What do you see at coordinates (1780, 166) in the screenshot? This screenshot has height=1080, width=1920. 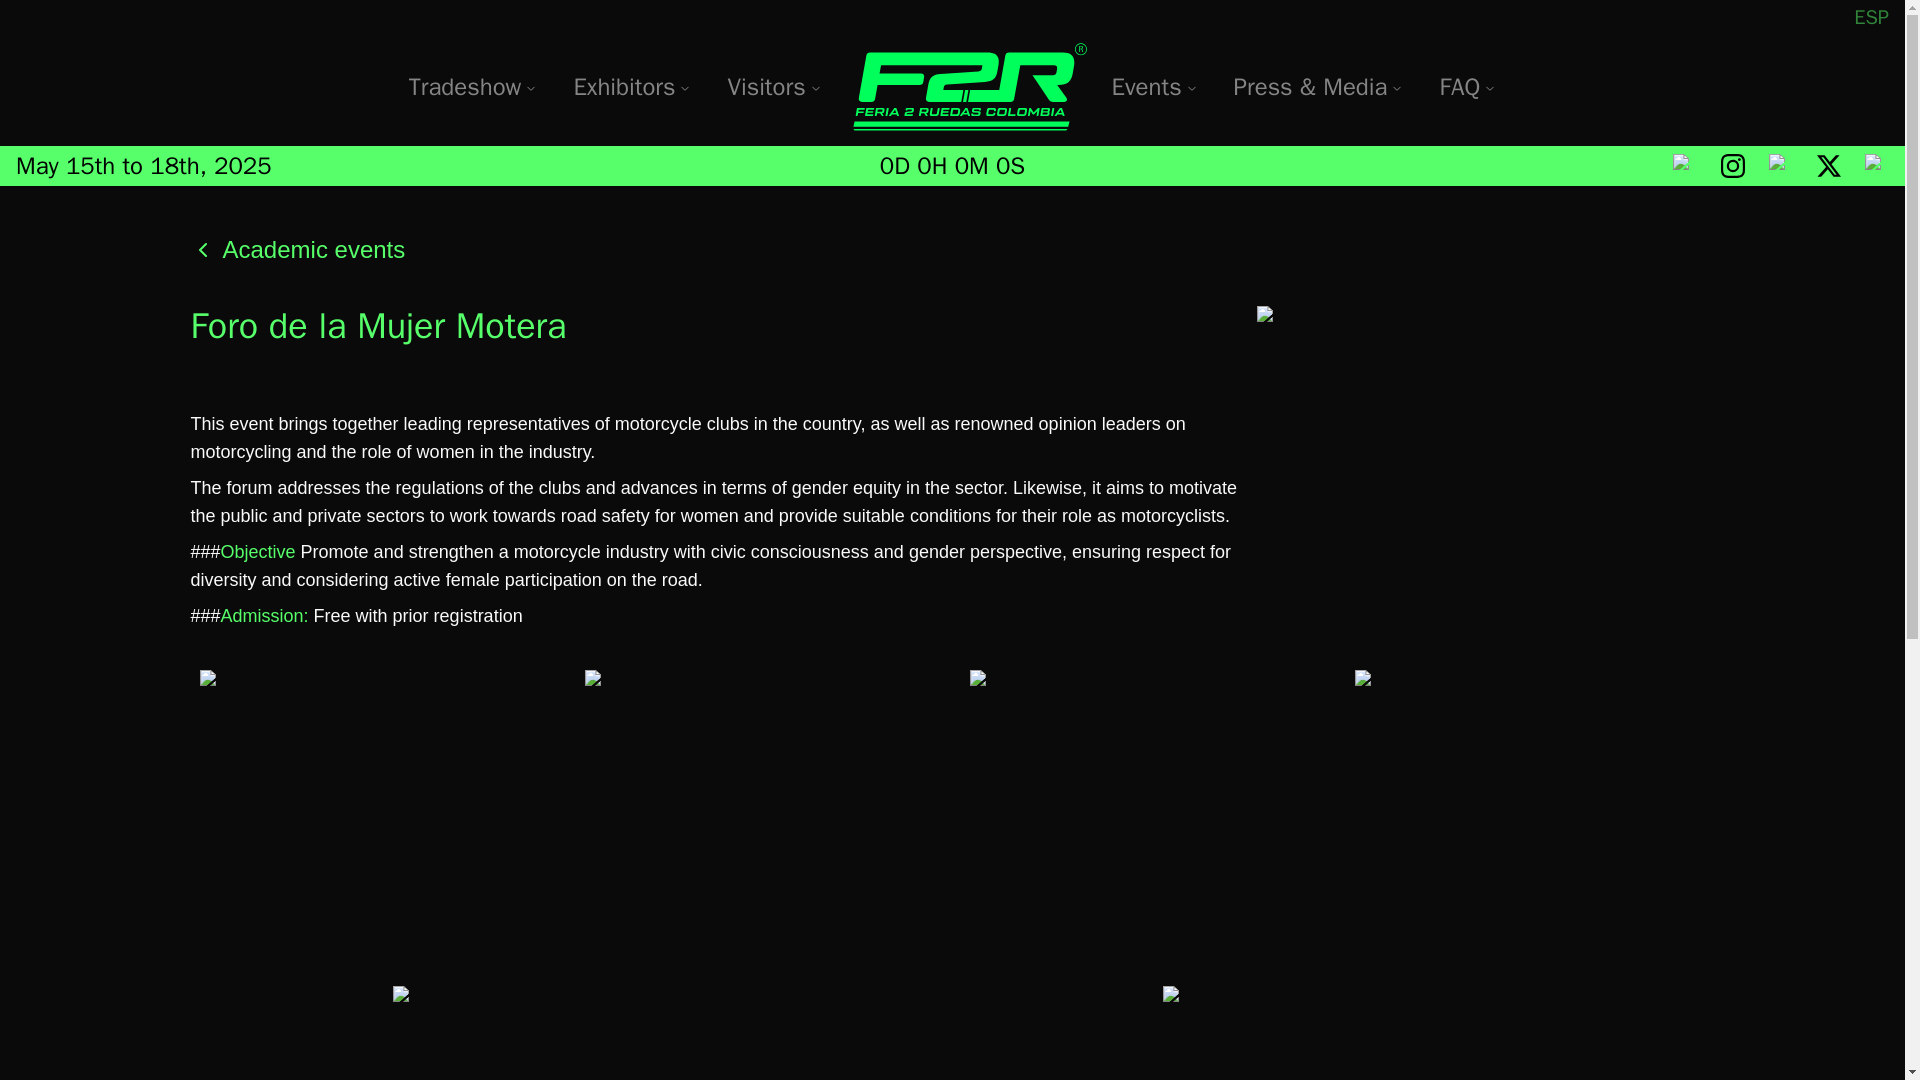 I see `YouTube` at bounding box center [1780, 166].